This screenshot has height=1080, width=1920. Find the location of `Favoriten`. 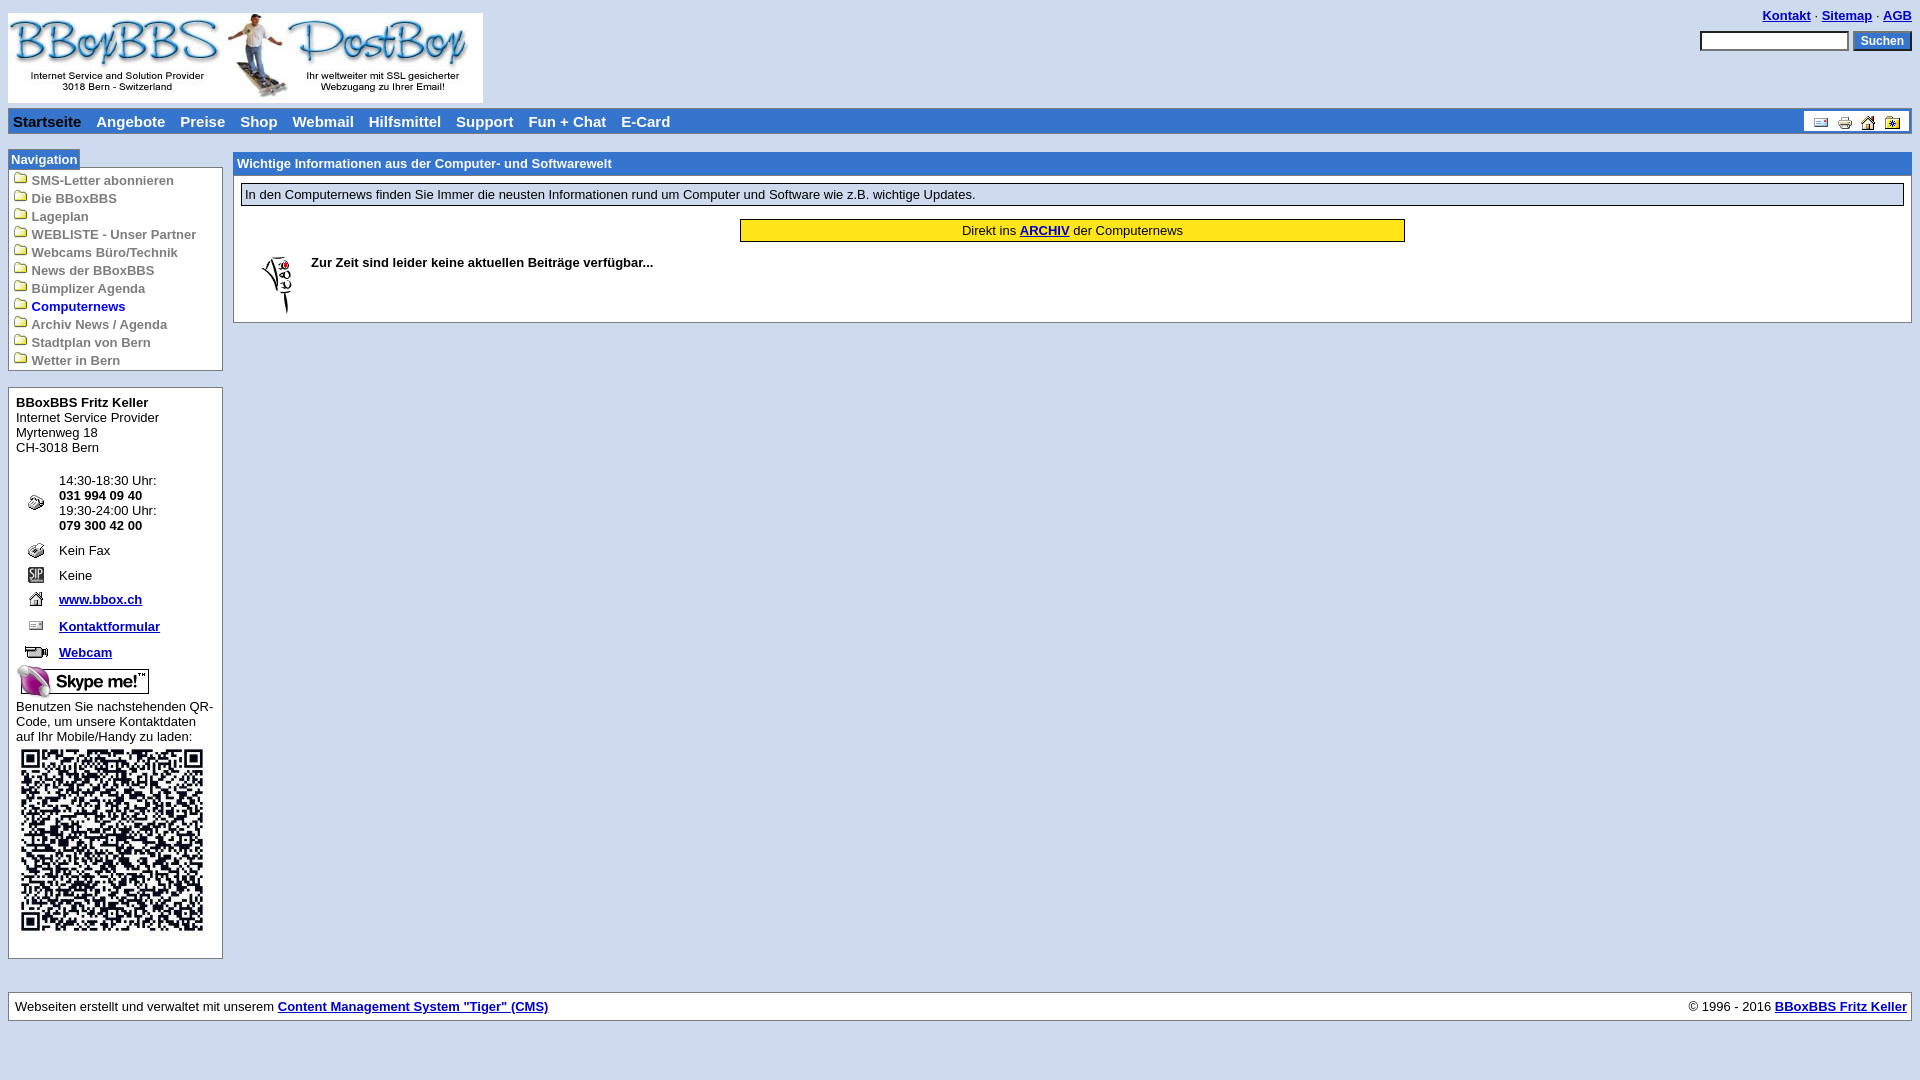

Favoriten is located at coordinates (1892, 118).